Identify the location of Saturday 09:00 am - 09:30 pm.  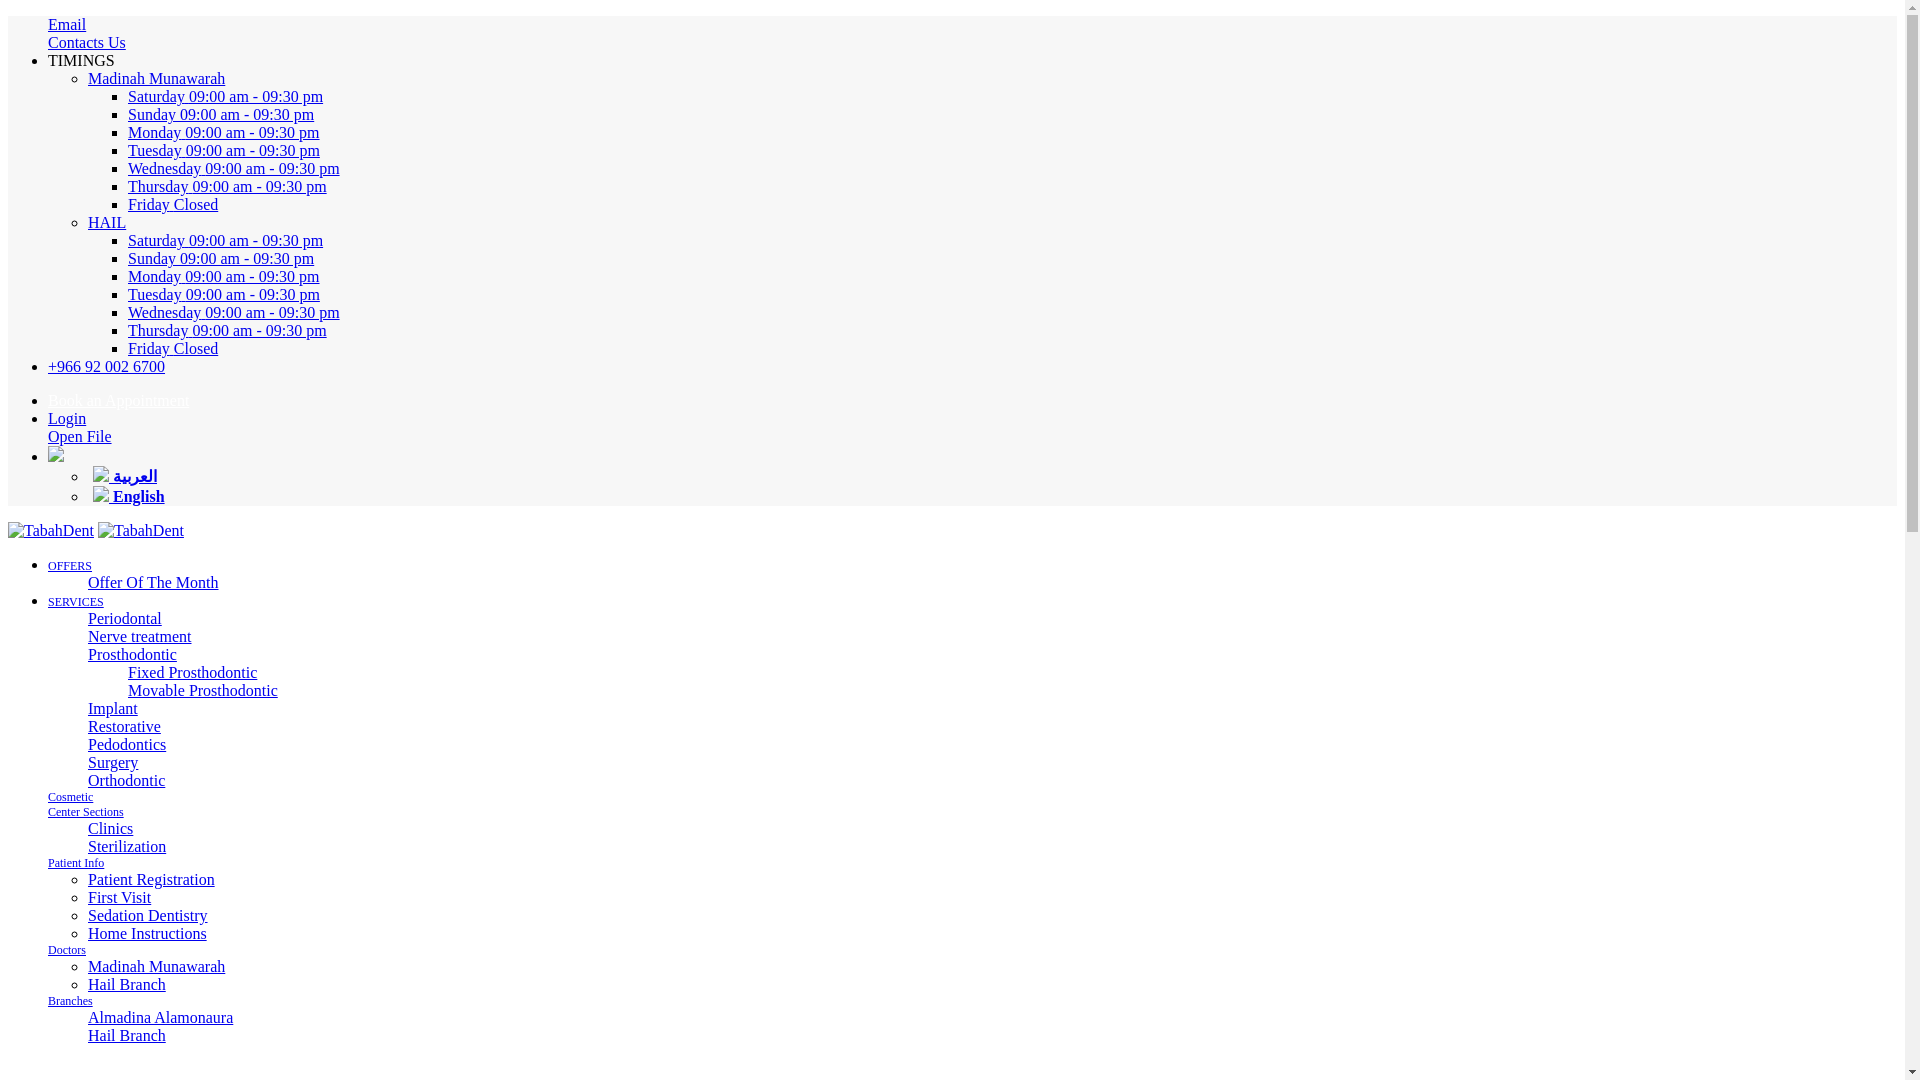
(253, 96).